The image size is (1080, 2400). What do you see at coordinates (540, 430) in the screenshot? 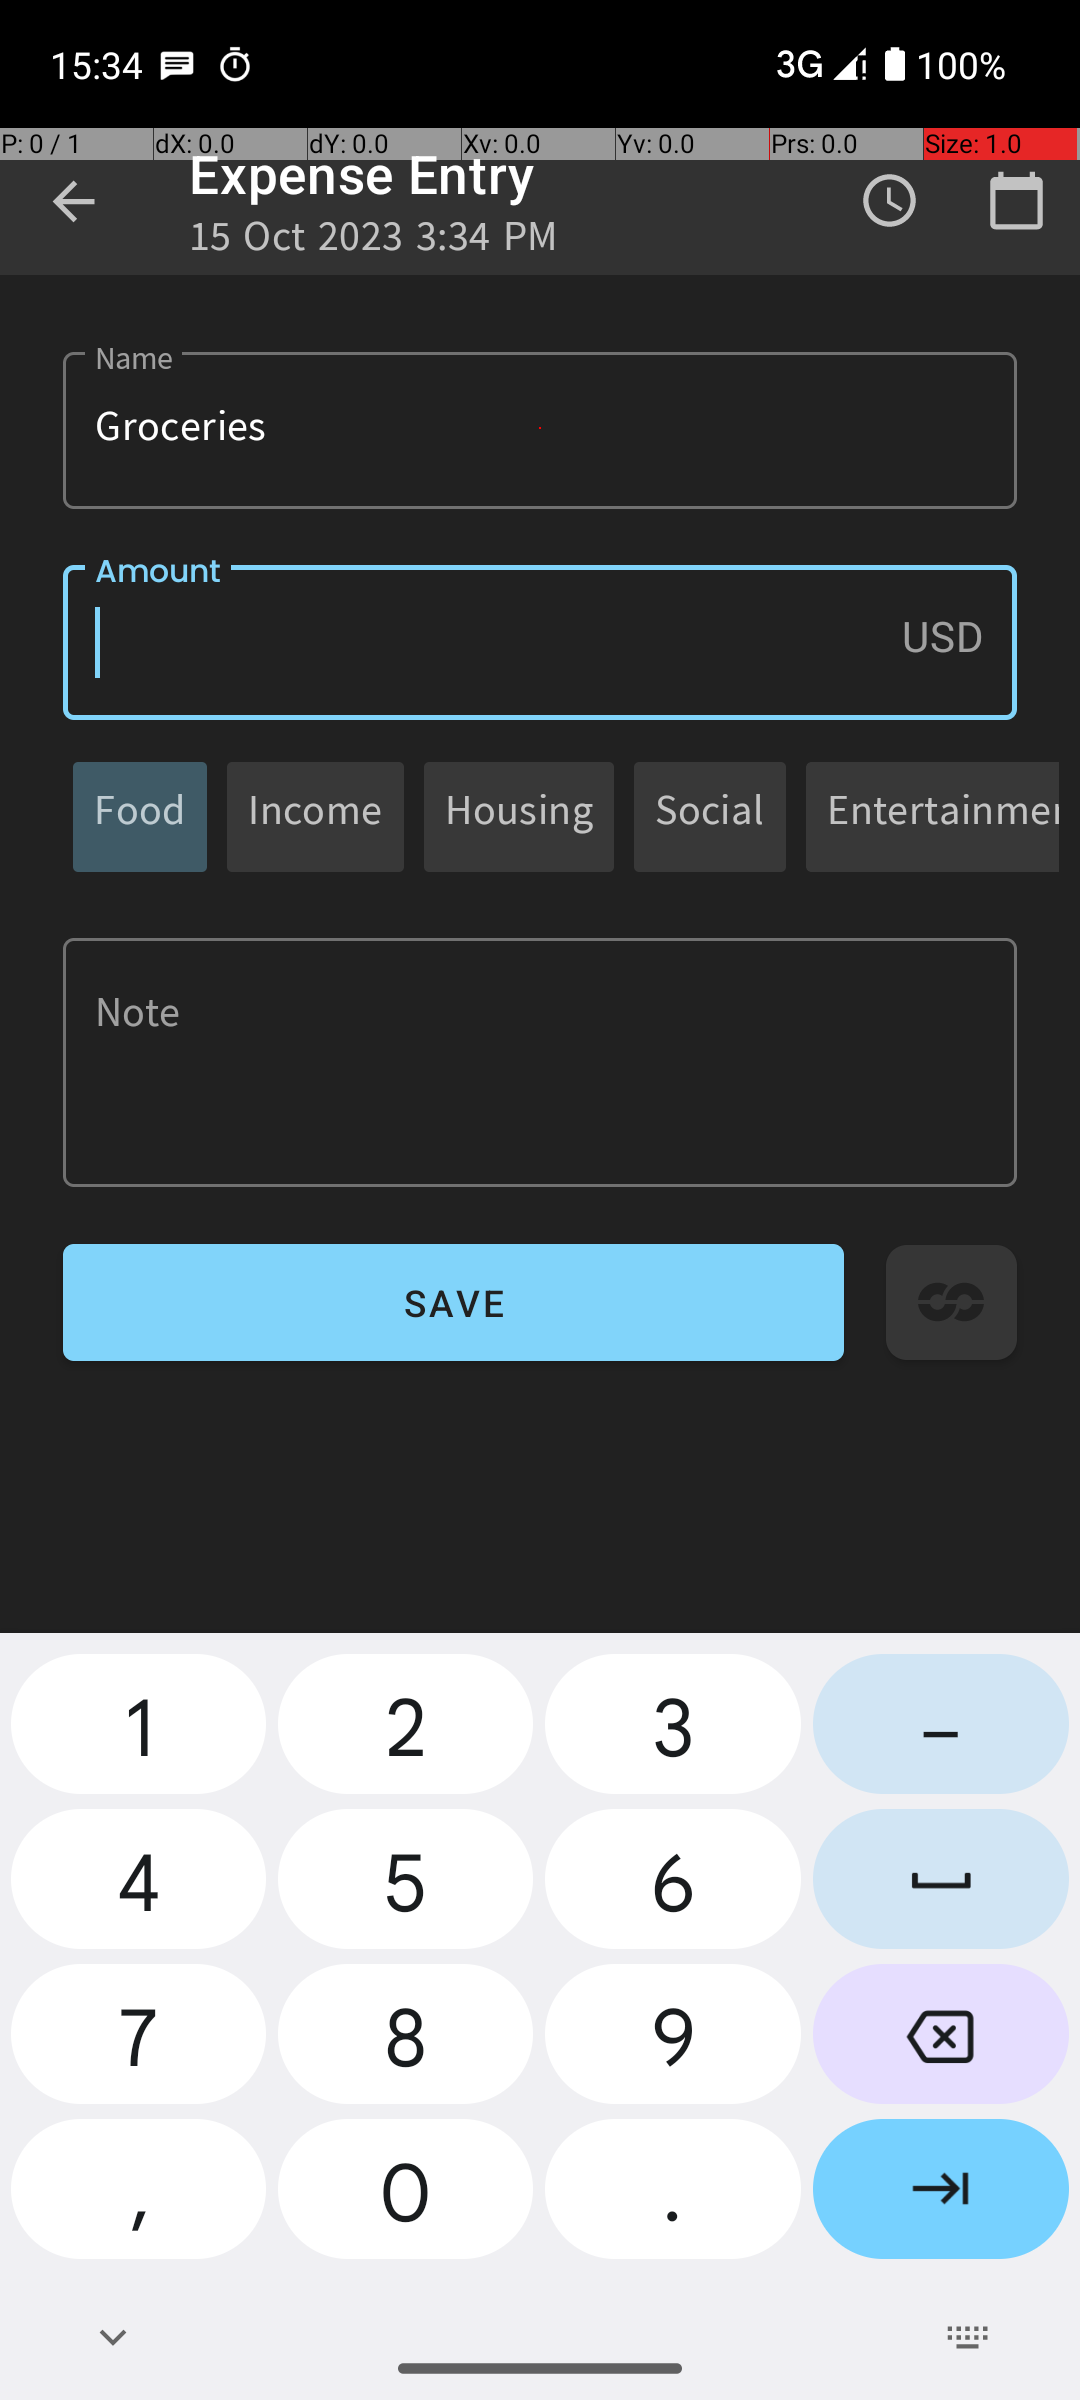
I see `Groceries` at bounding box center [540, 430].